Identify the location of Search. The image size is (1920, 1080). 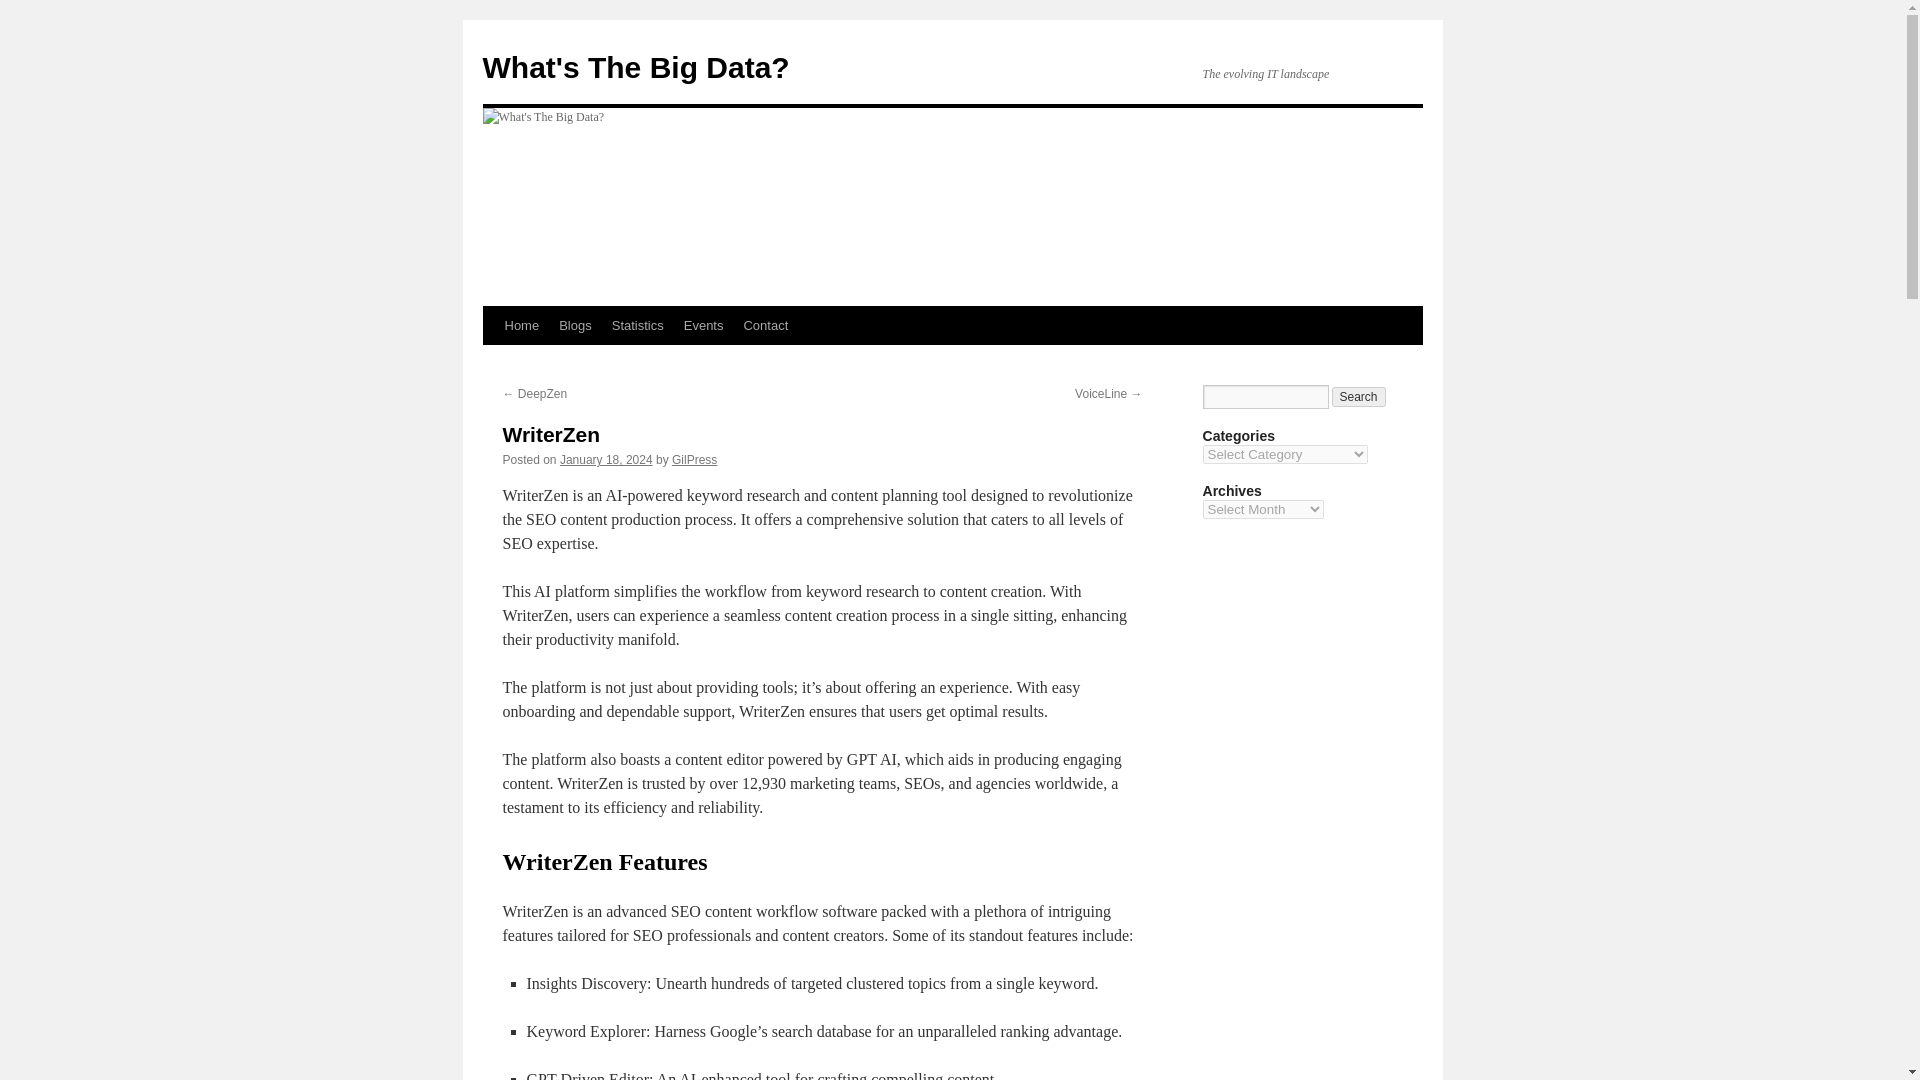
(1359, 396).